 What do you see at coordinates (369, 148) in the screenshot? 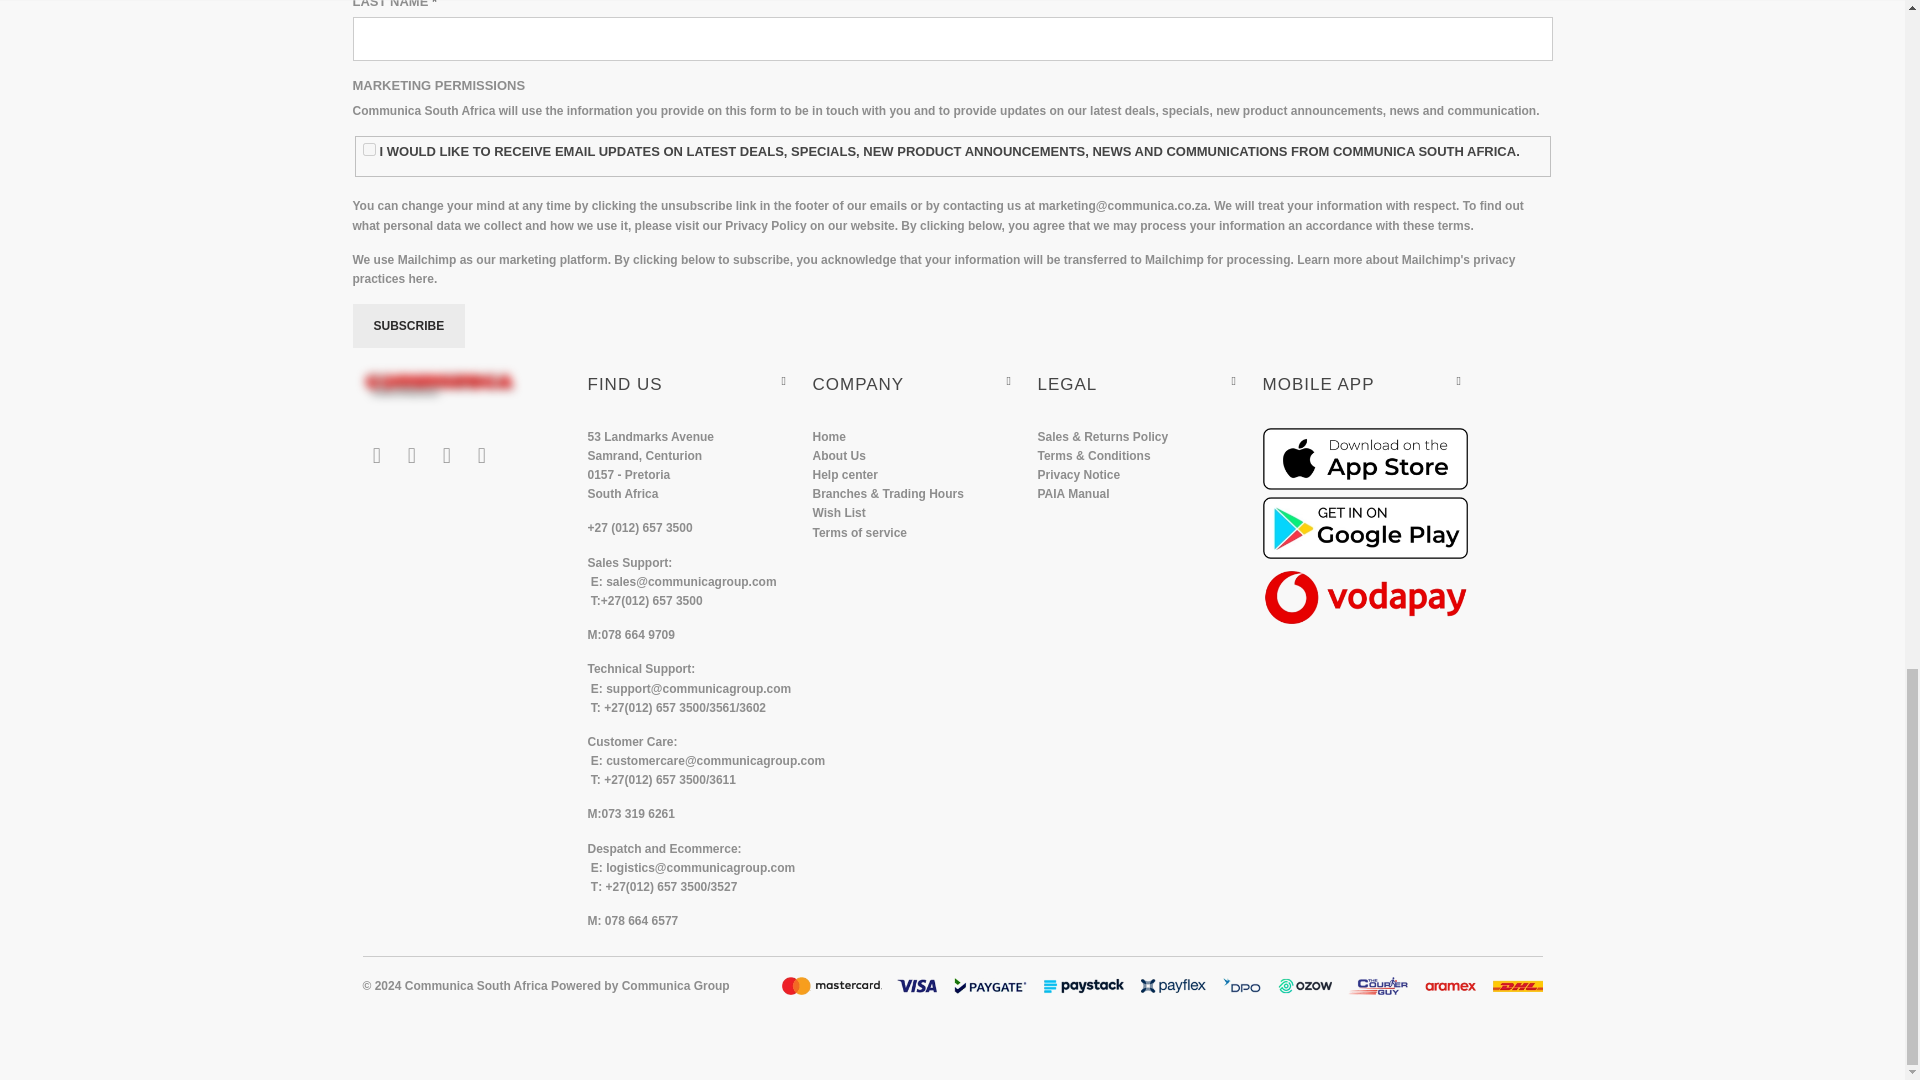
I see `Y` at bounding box center [369, 148].